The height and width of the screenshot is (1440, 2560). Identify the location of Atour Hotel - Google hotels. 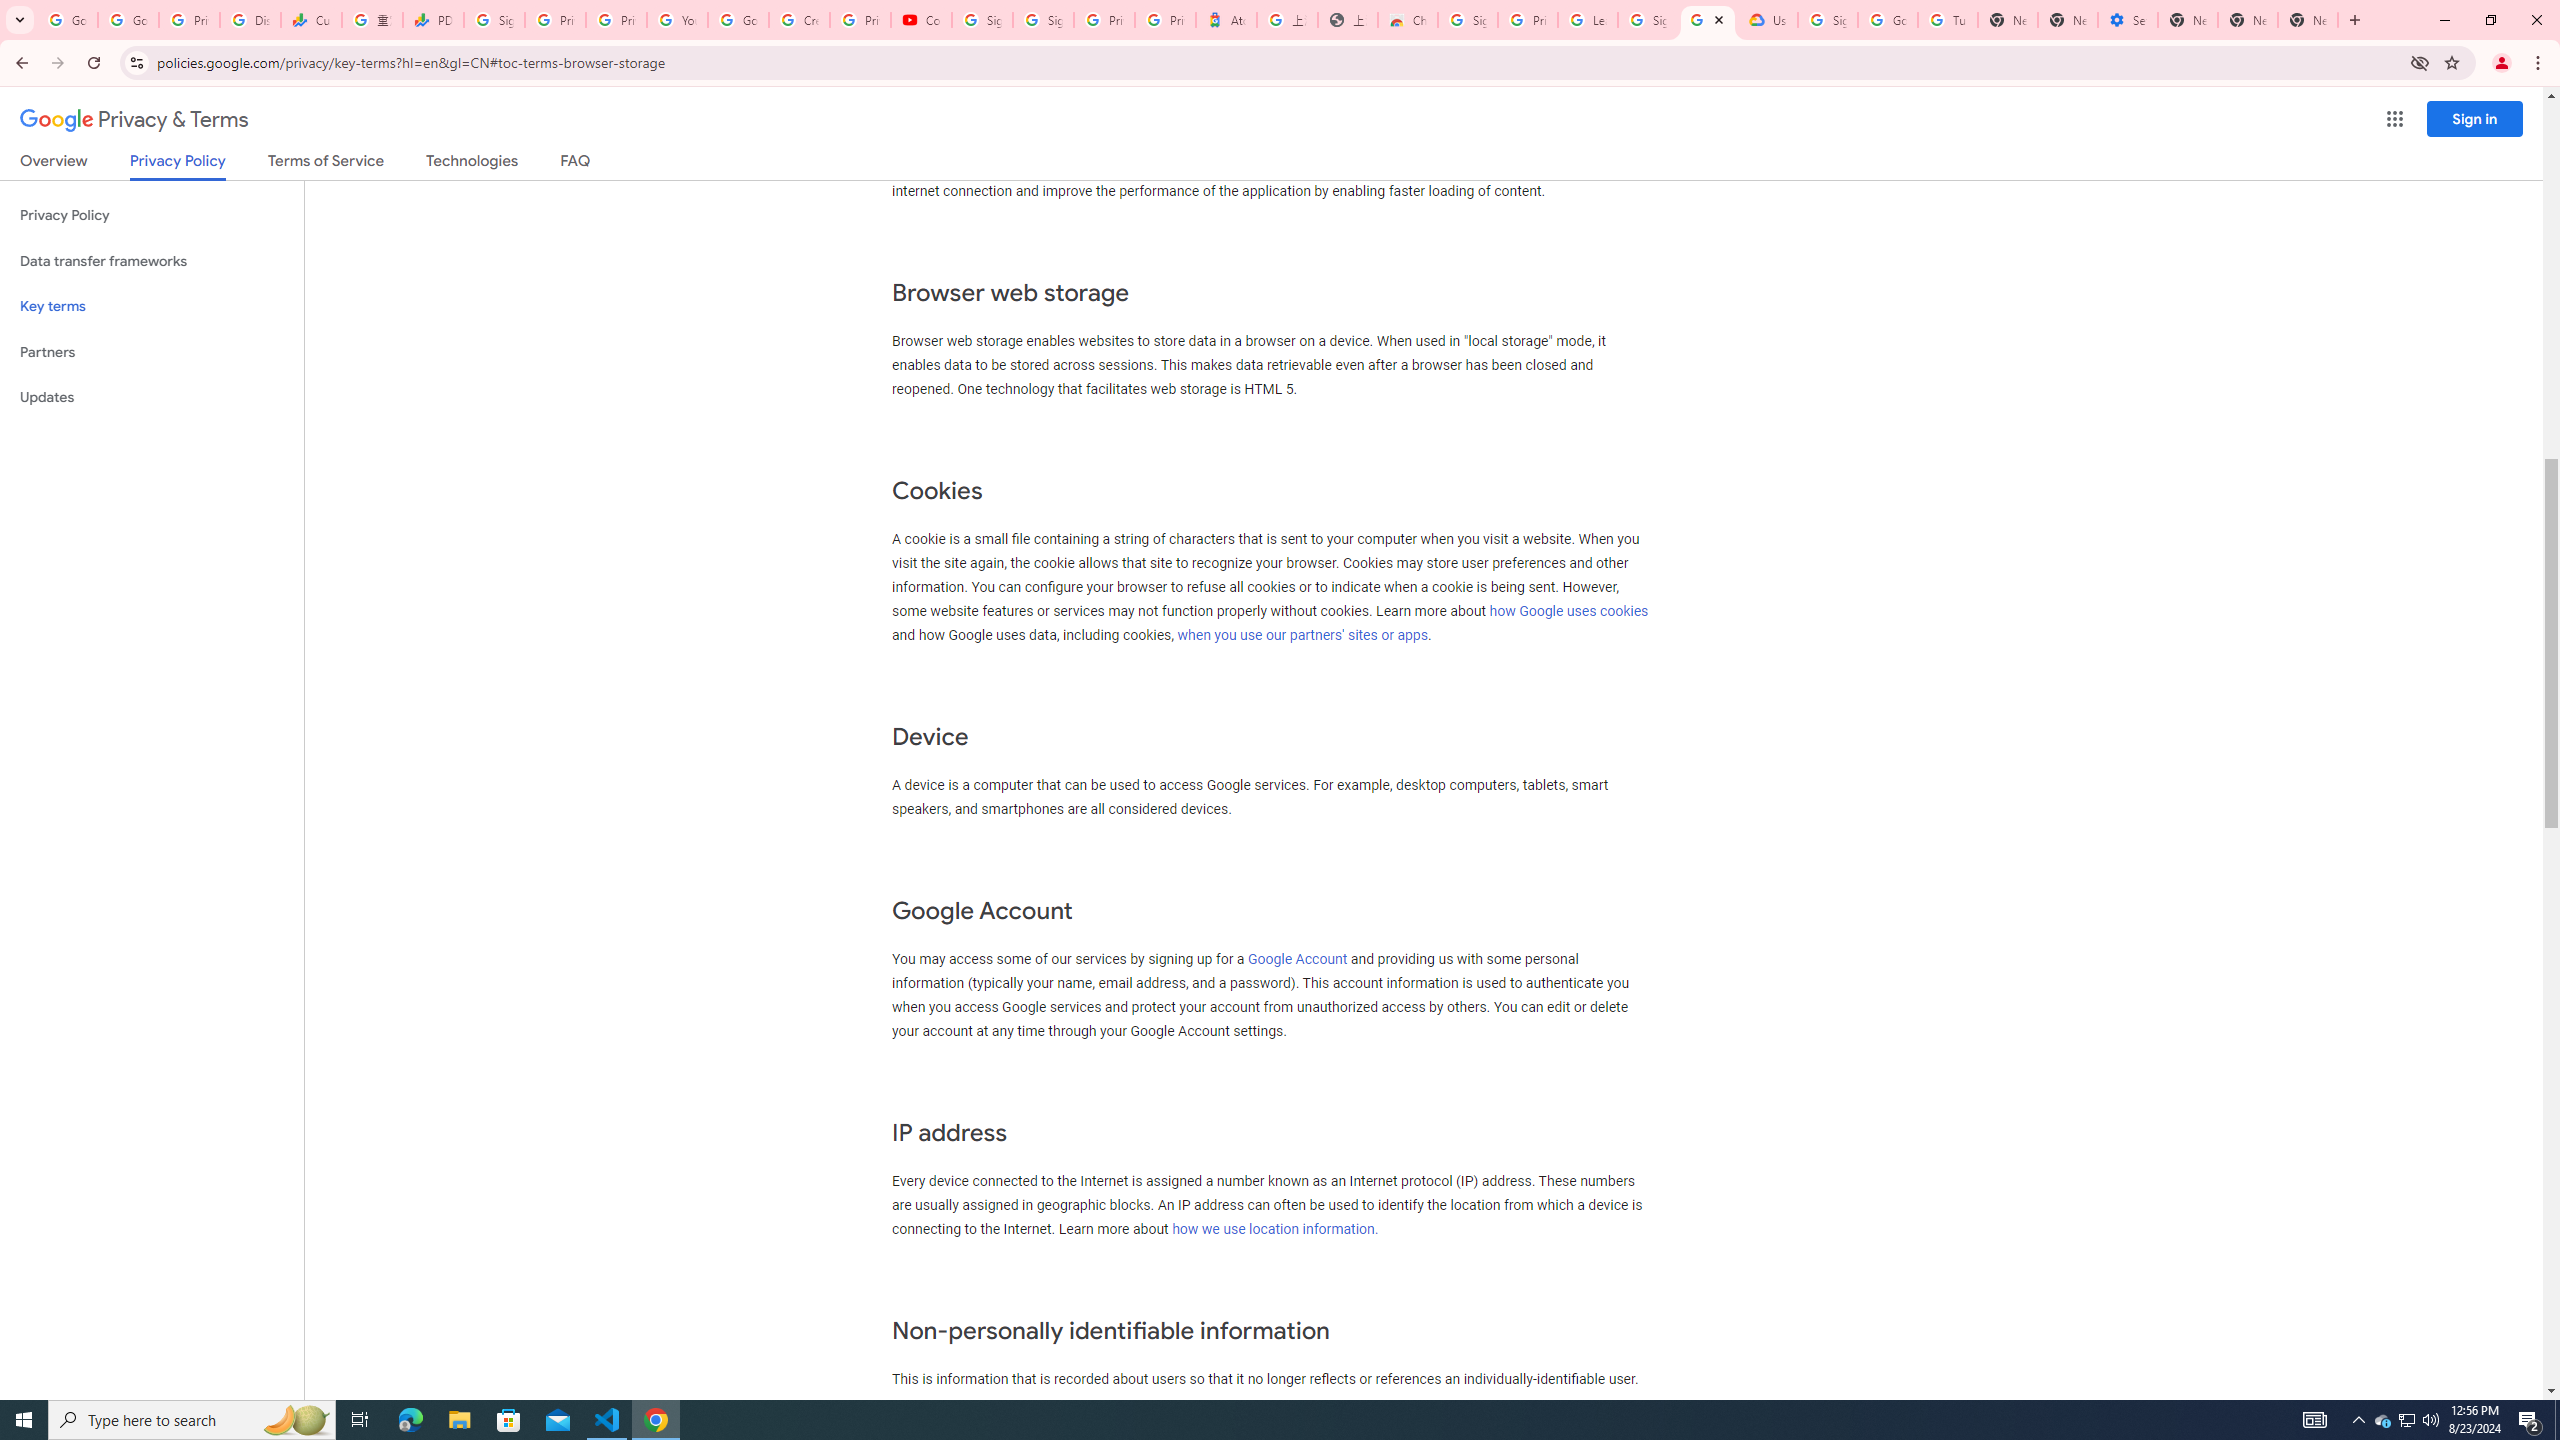
(1227, 20).